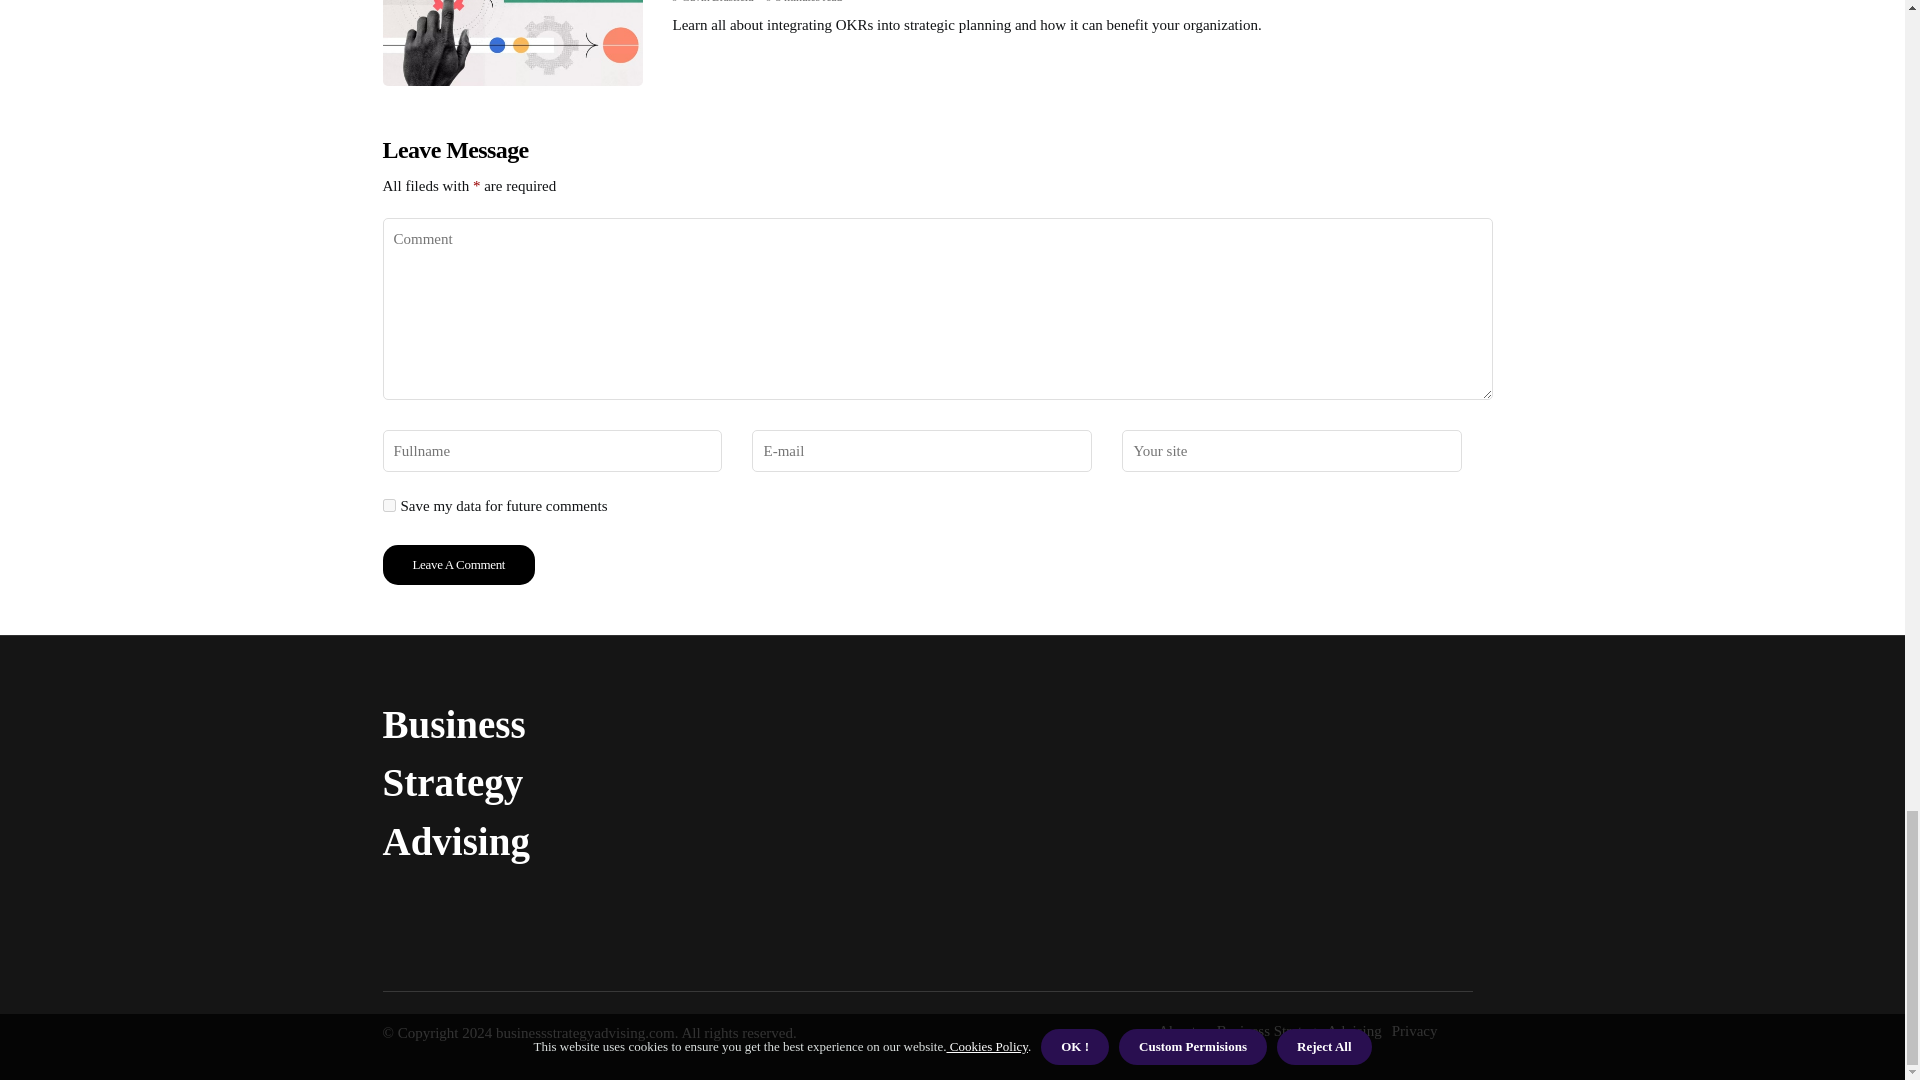 This screenshot has height=1080, width=1920. What do you see at coordinates (388, 504) in the screenshot?
I see `yes` at bounding box center [388, 504].